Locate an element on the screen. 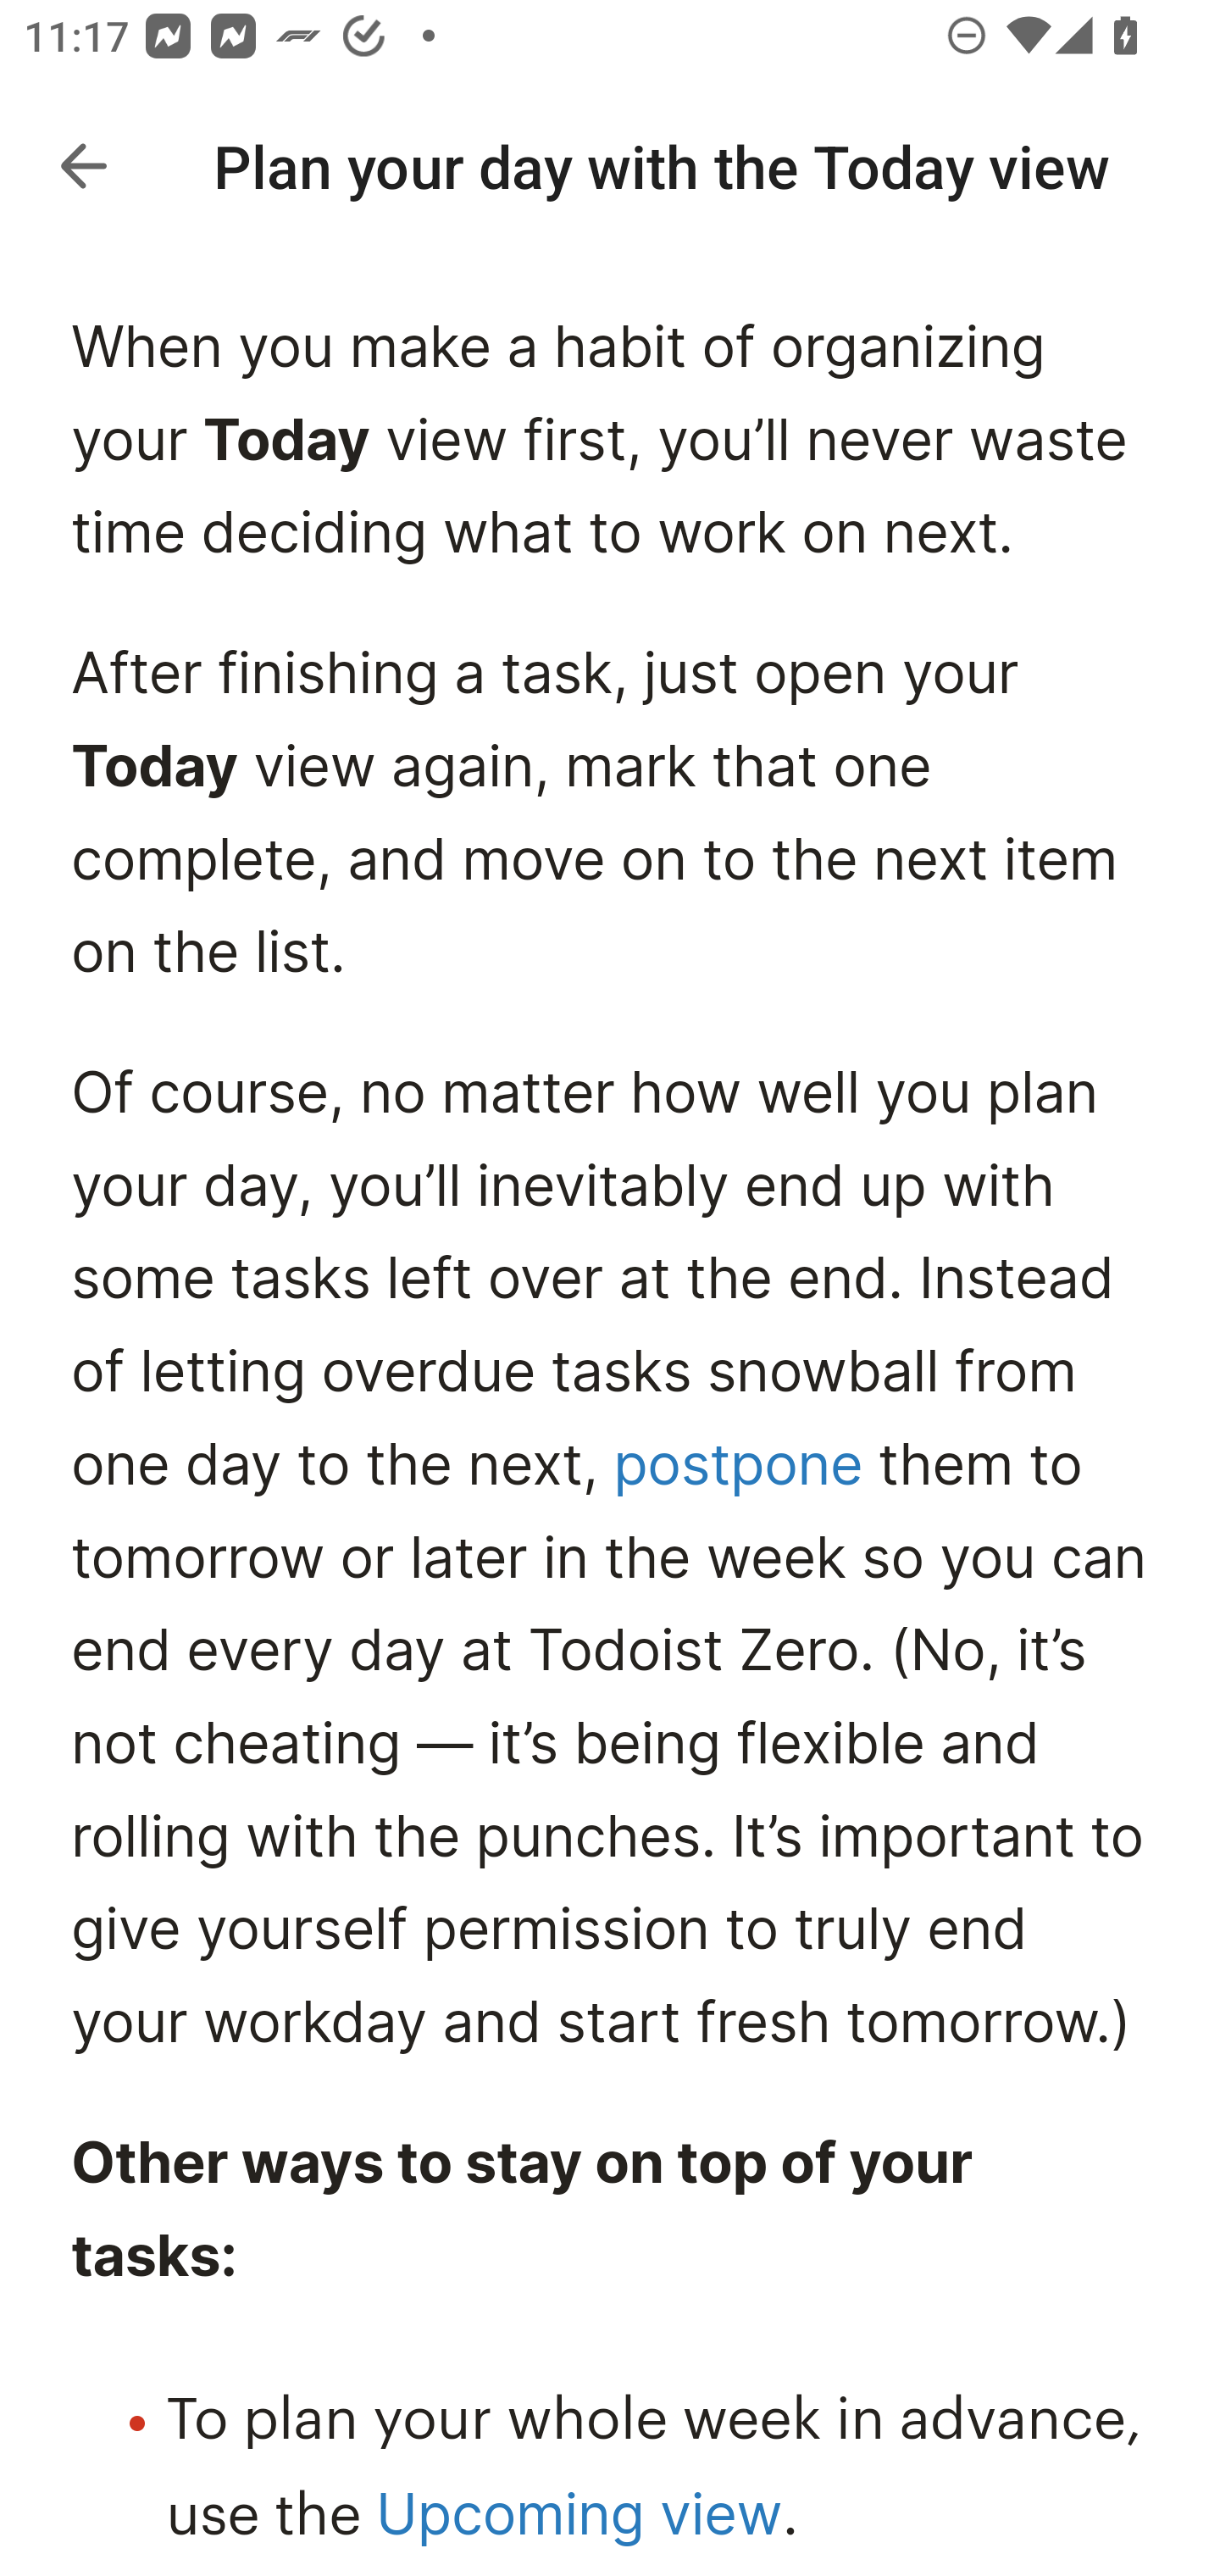 This screenshot has width=1220, height=2576. postpone is located at coordinates (739, 1468).